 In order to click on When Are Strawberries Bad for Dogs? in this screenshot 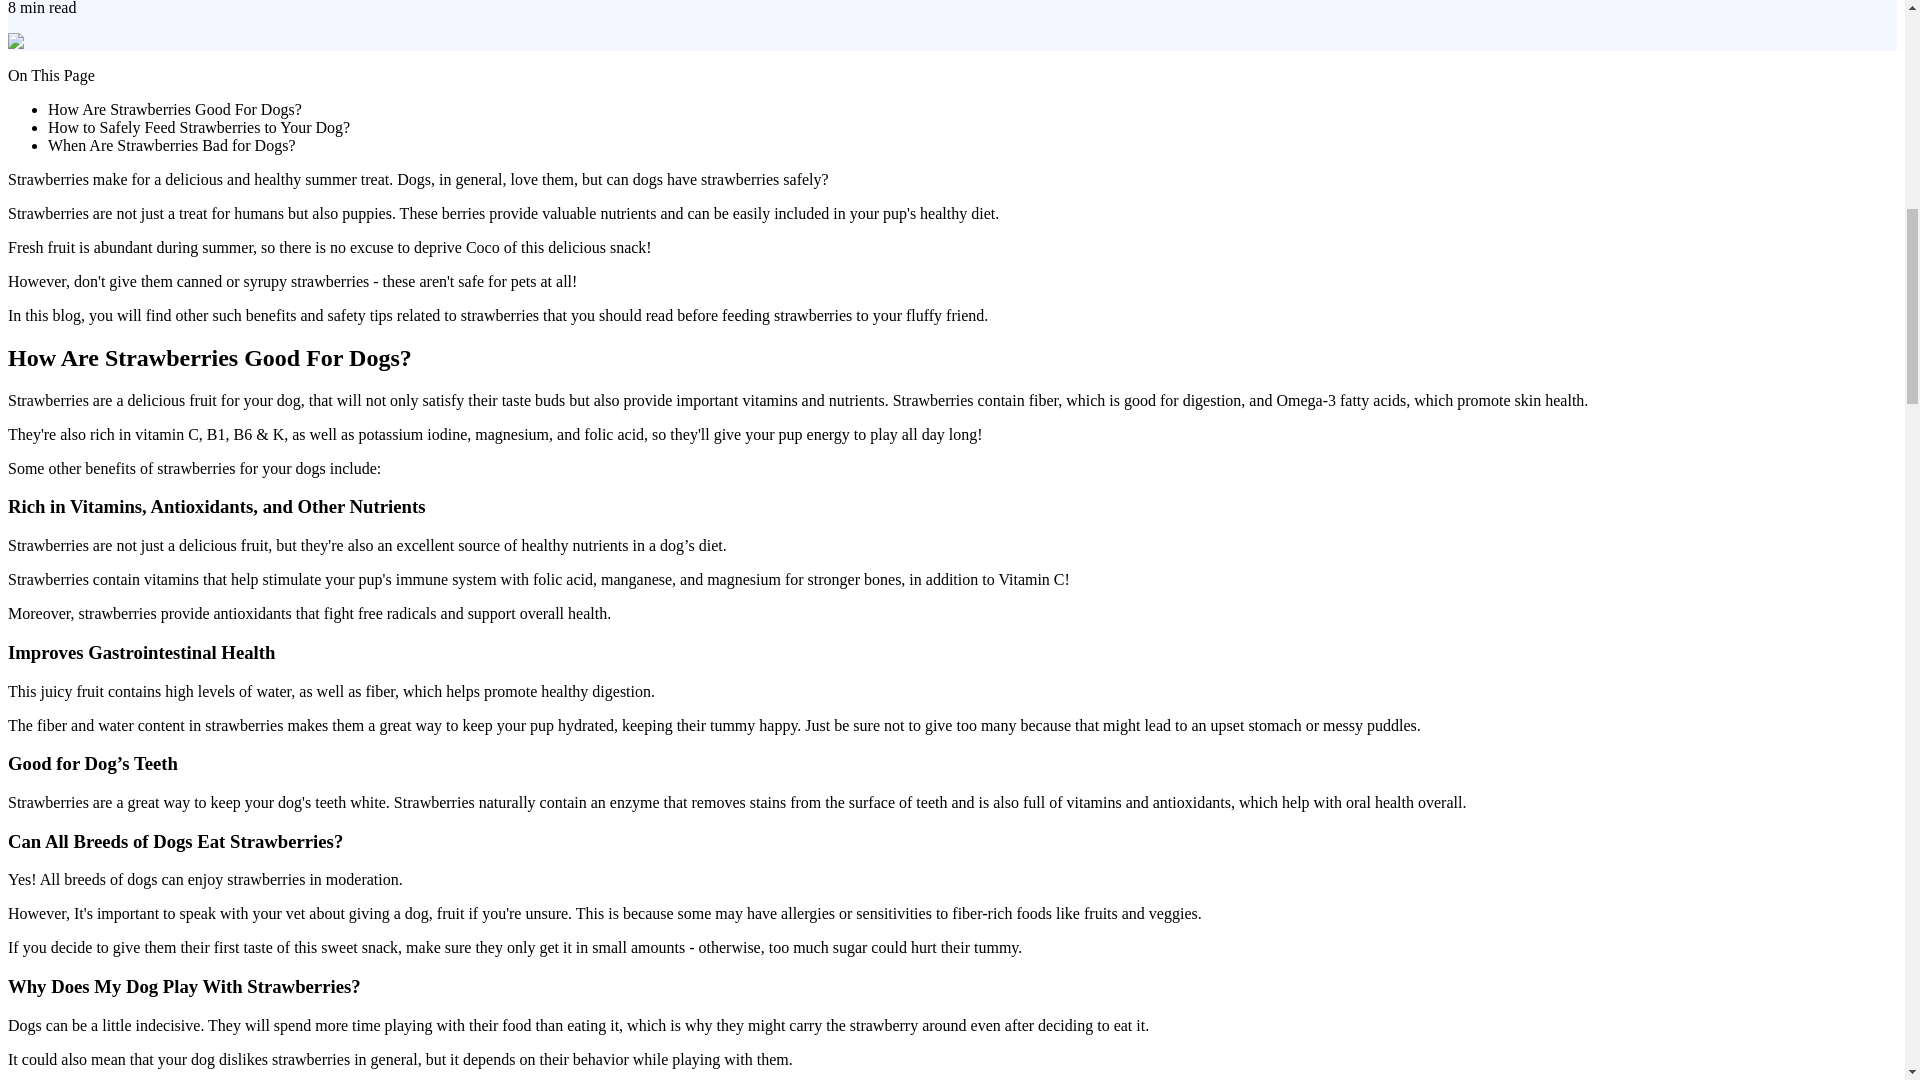, I will do `click(172, 146)`.